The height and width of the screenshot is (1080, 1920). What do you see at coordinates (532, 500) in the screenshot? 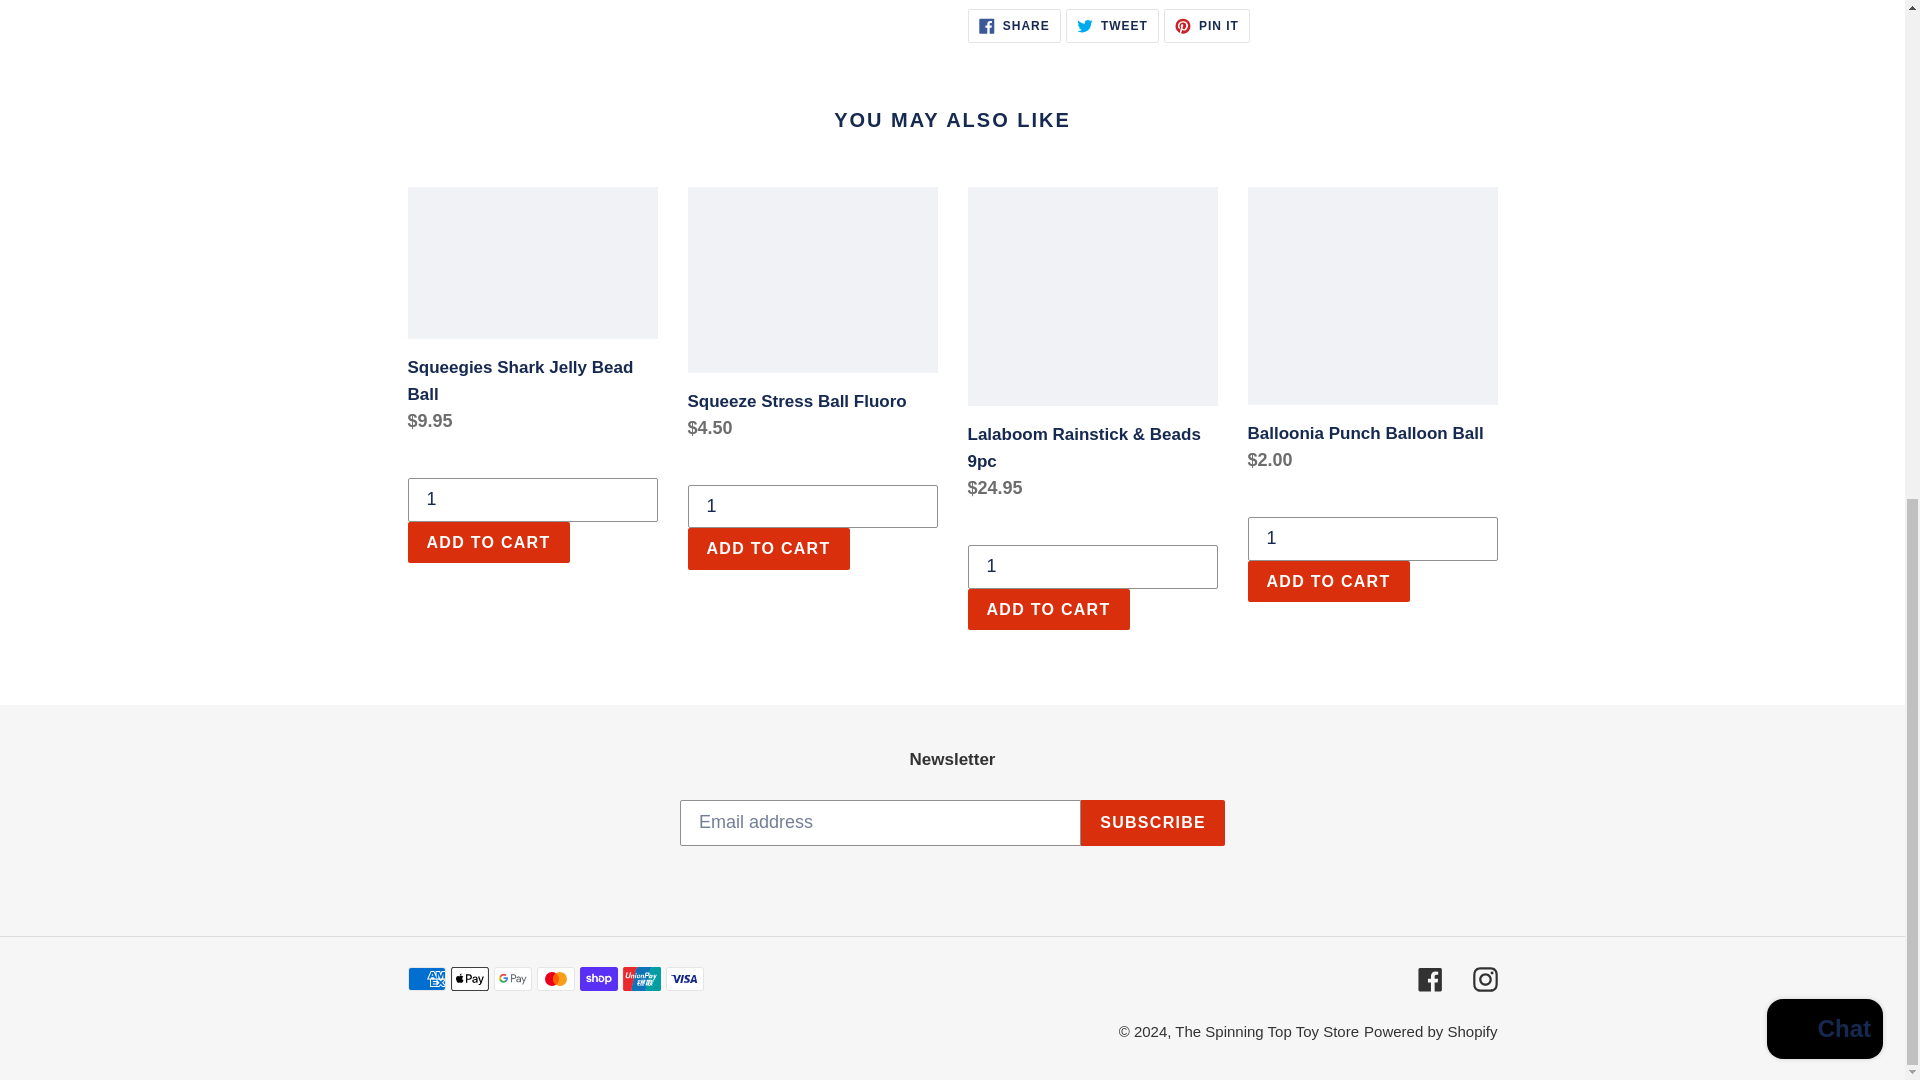
I see `1` at bounding box center [532, 500].